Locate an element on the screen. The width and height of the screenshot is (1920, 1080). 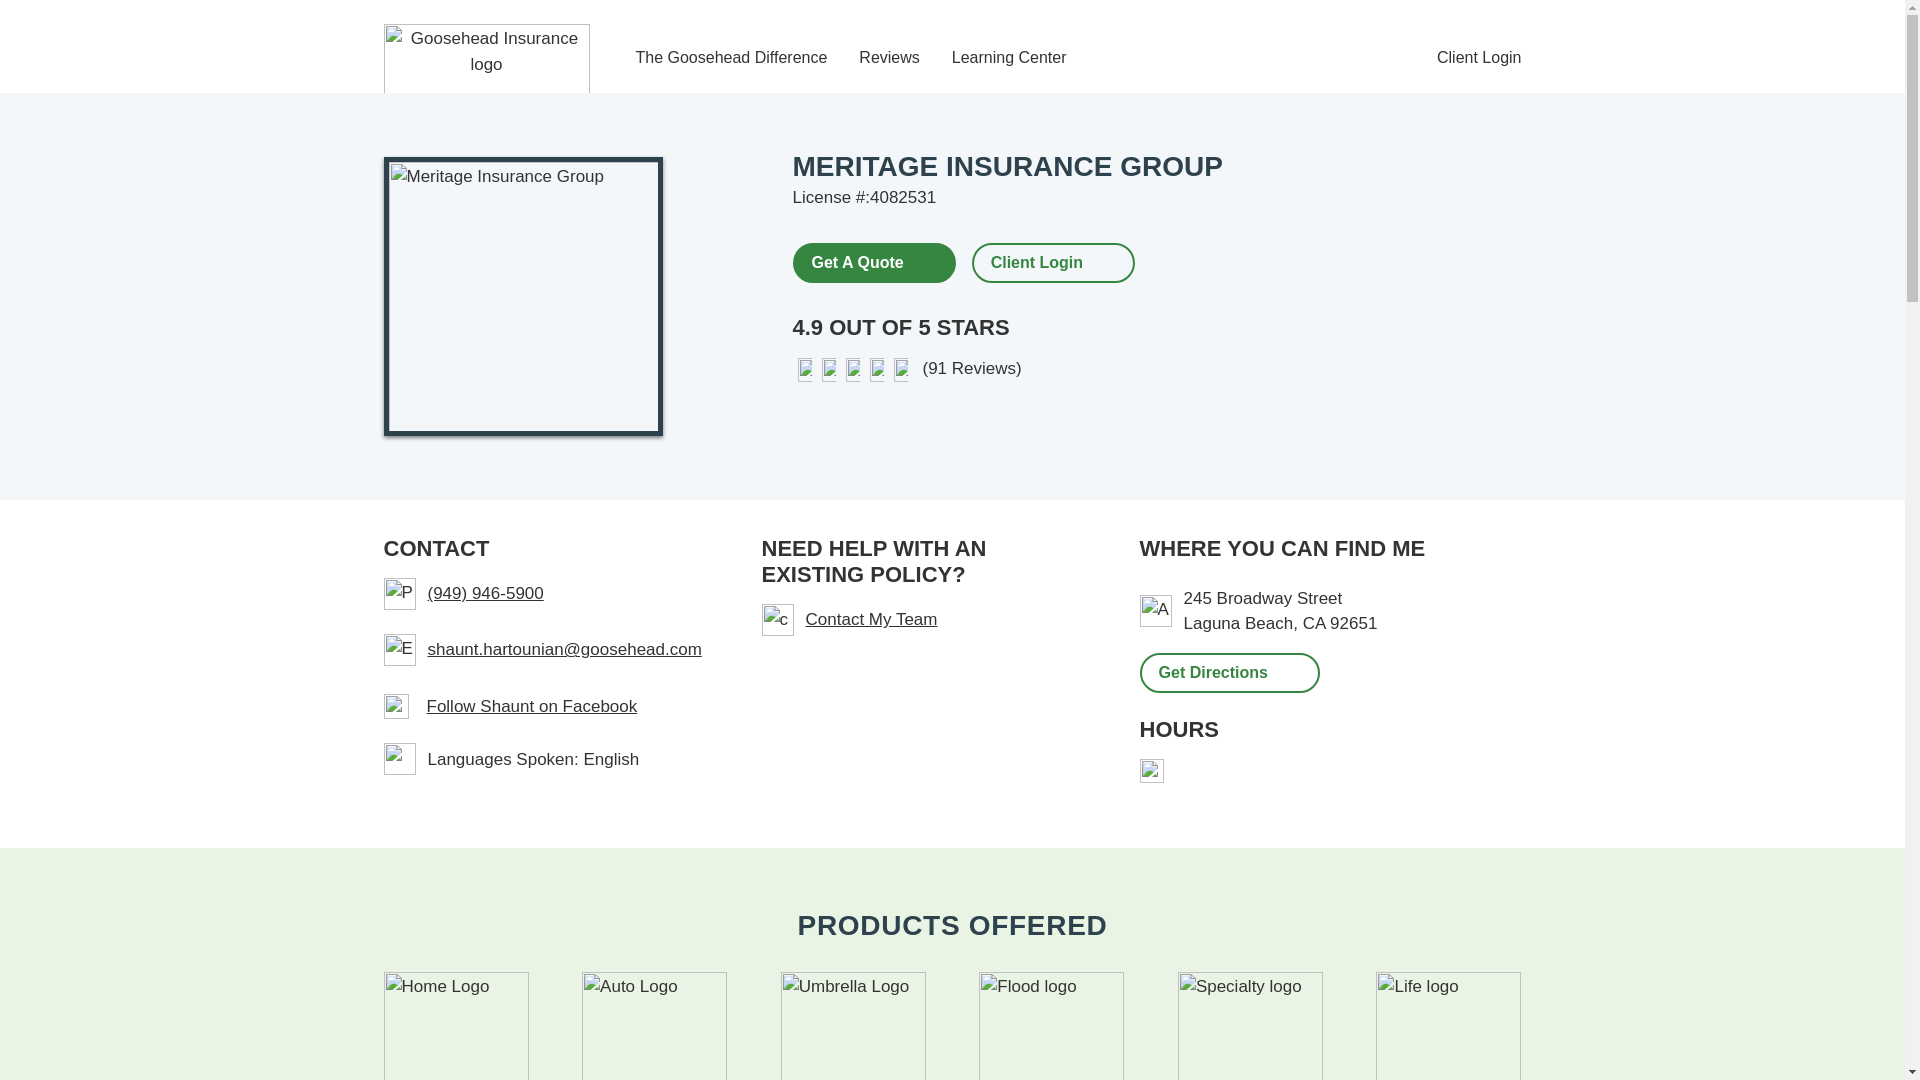
Contact My Team is located at coordinates (927, 620).